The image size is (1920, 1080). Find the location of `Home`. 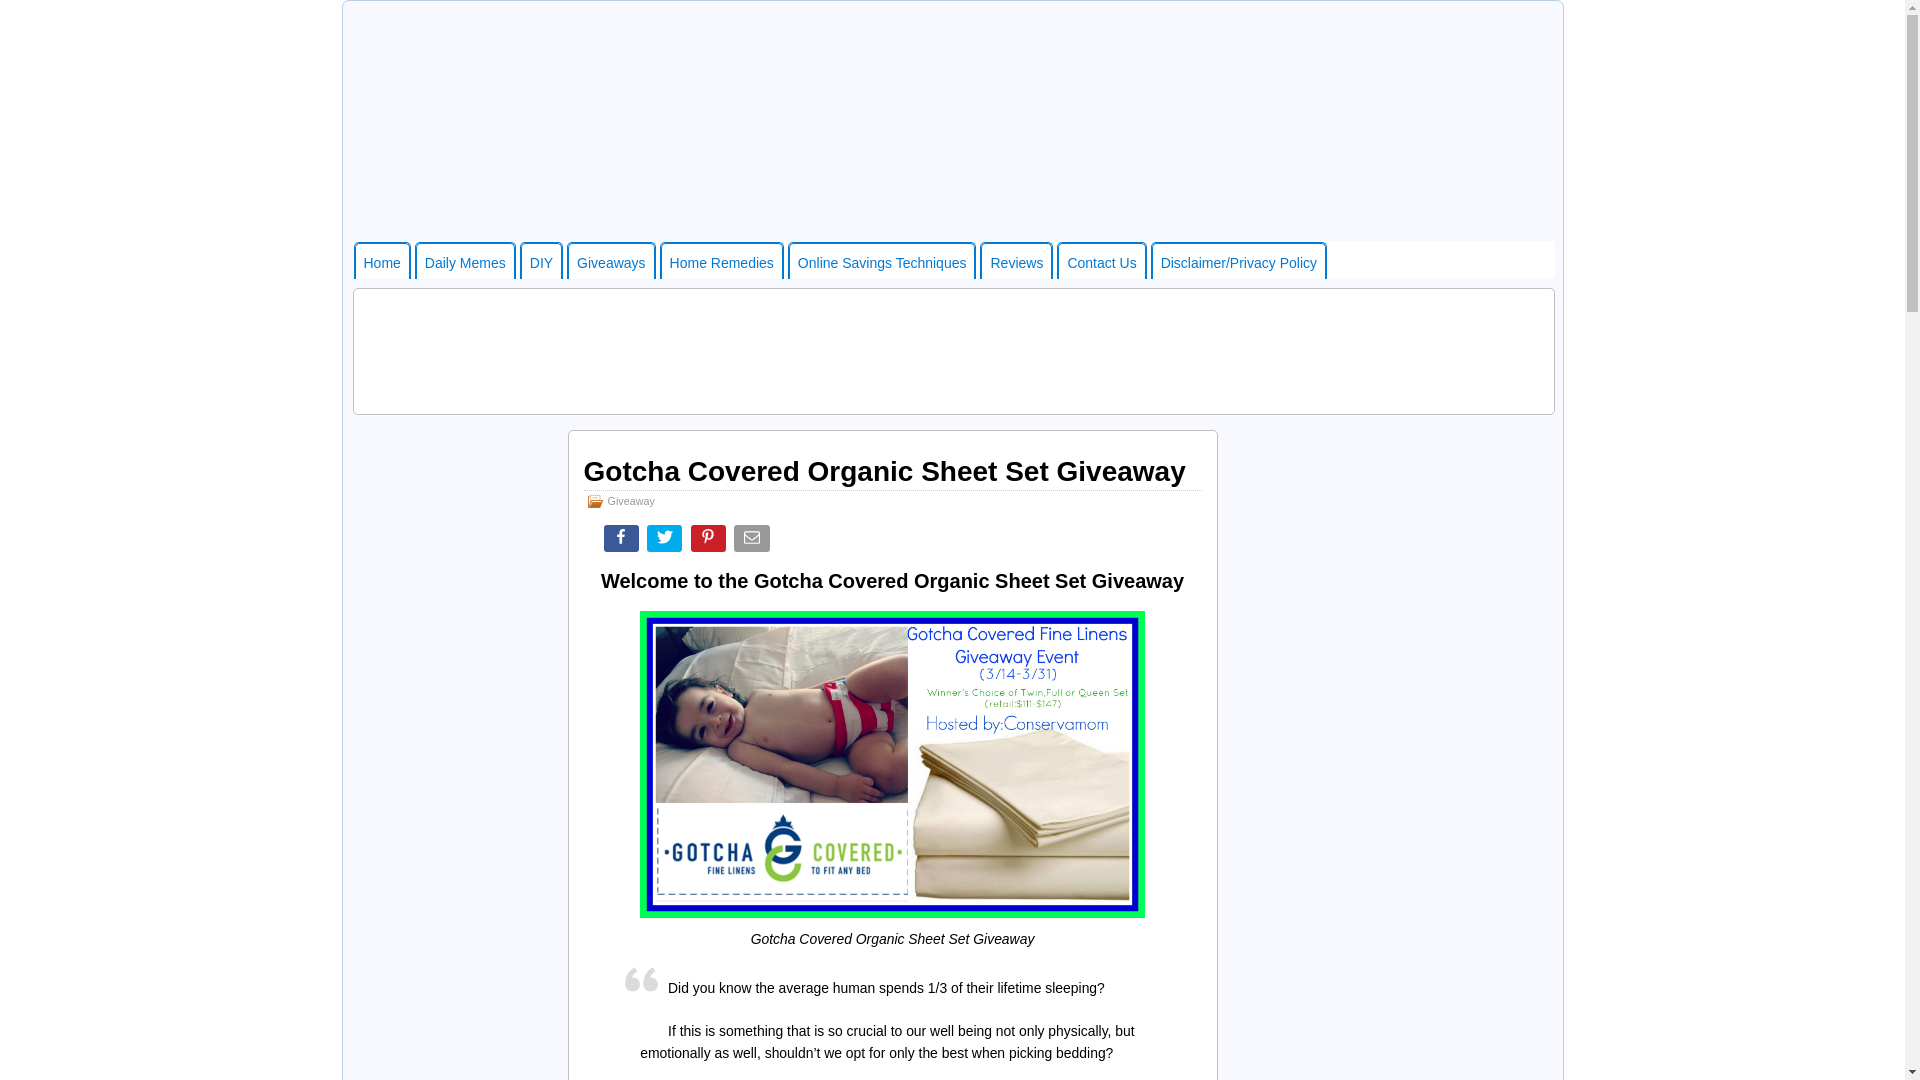

Home is located at coordinates (380, 260).